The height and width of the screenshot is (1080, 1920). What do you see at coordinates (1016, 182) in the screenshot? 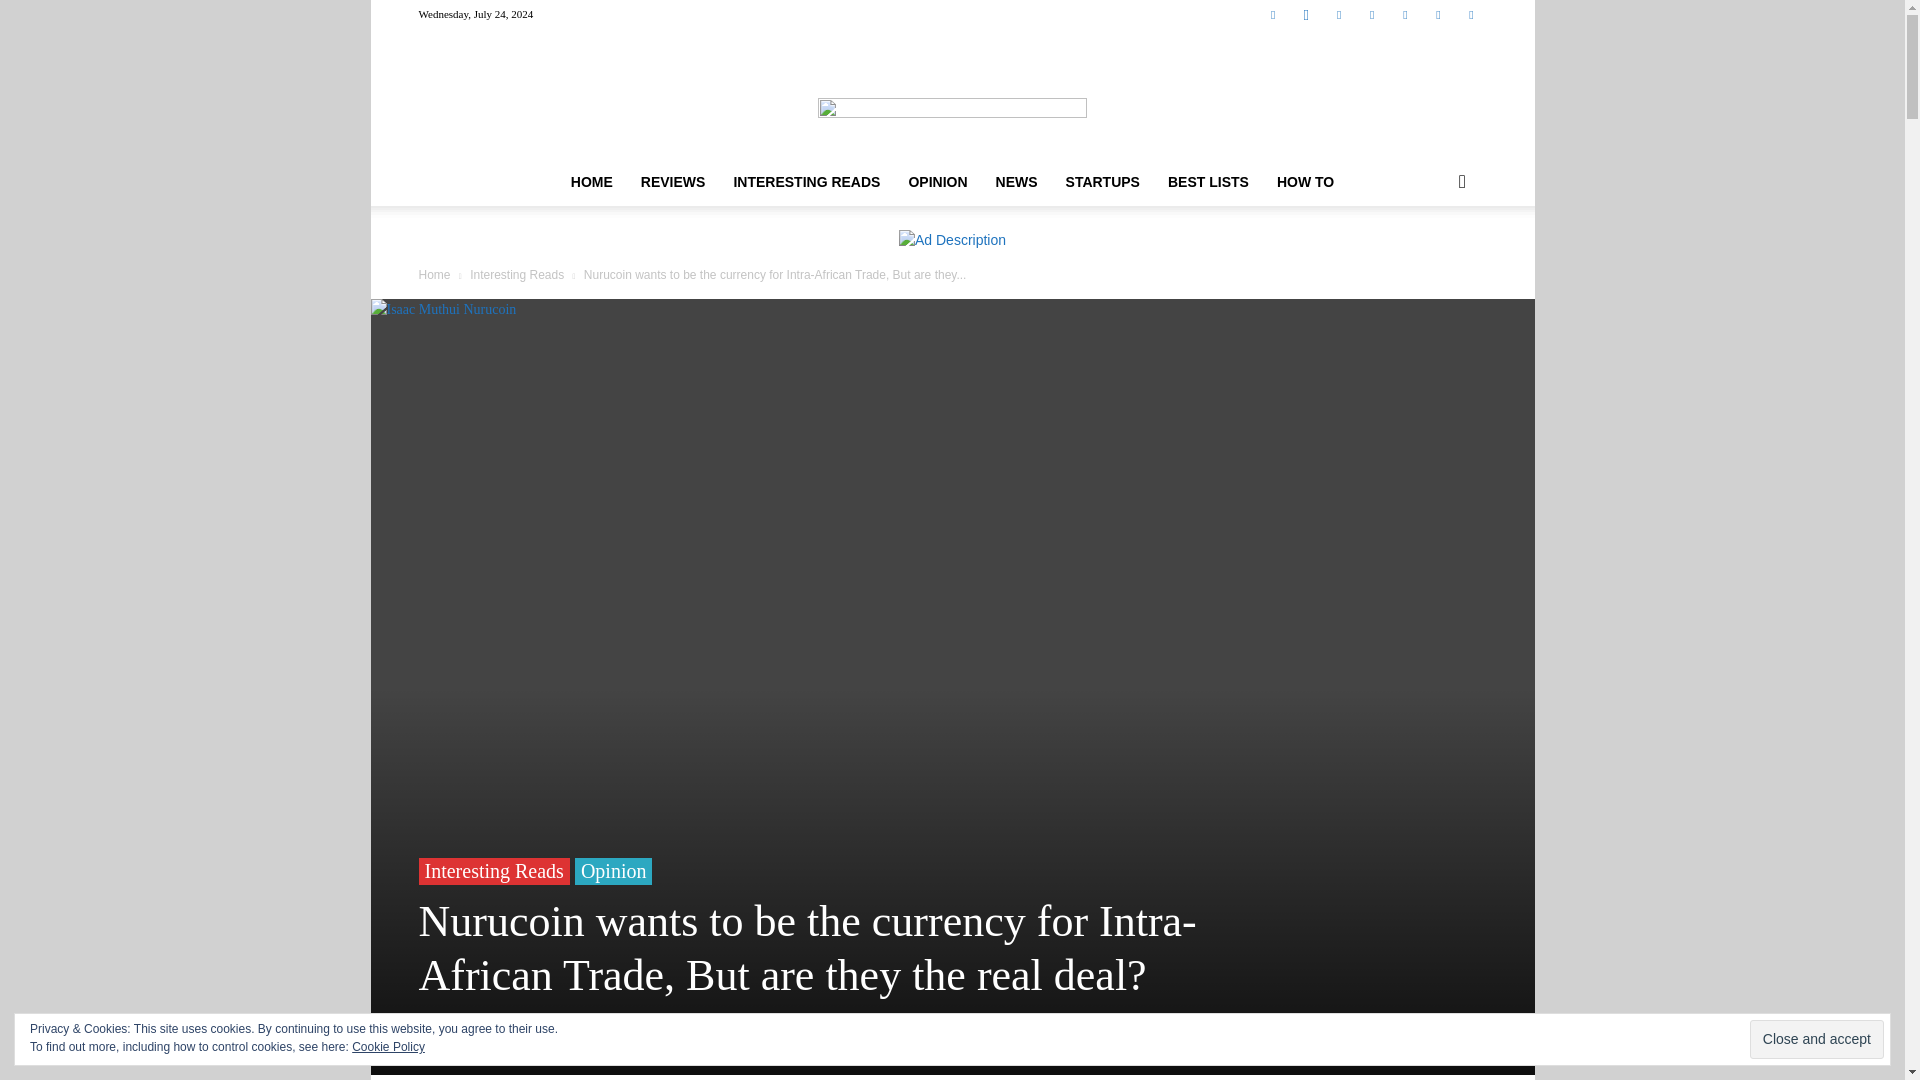
I see `NEWS` at bounding box center [1016, 182].